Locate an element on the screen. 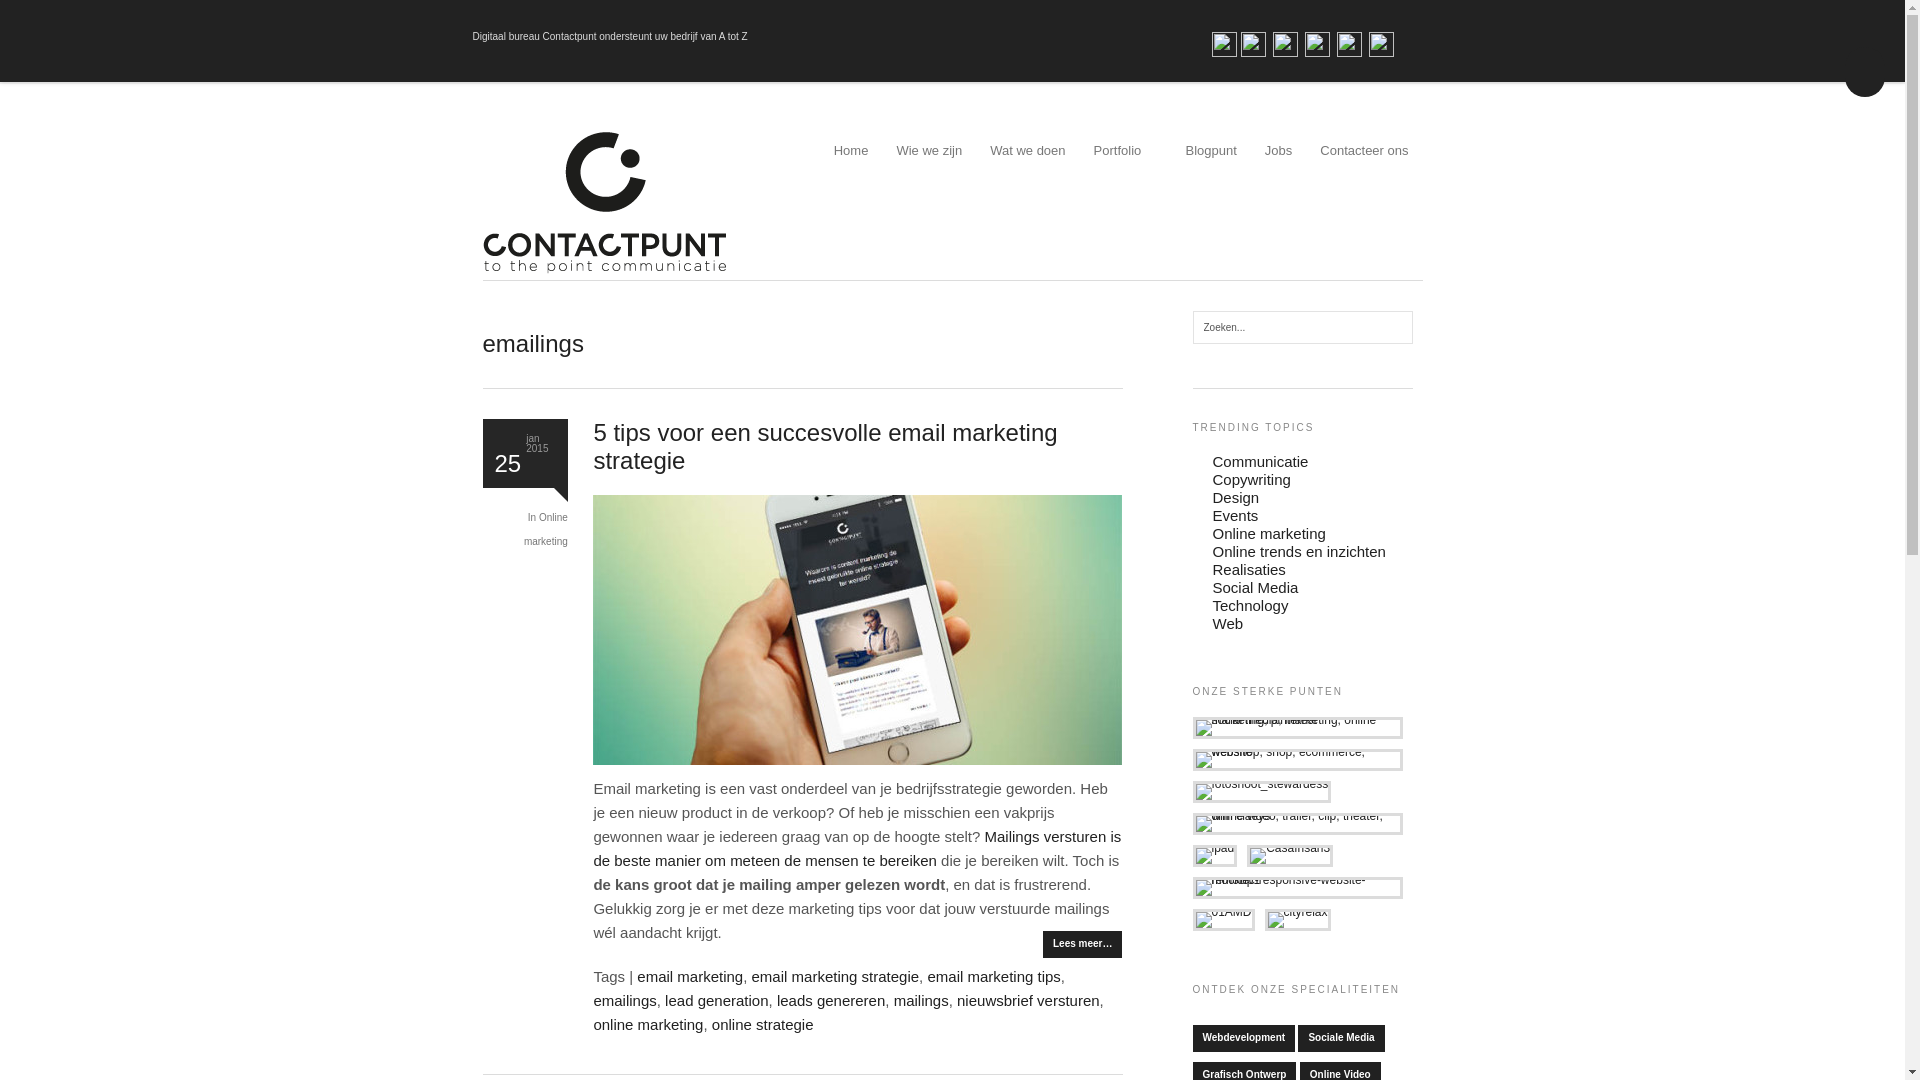 Image resolution: width=1920 pixels, height=1080 pixels. mailings is located at coordinates (922, 1000).